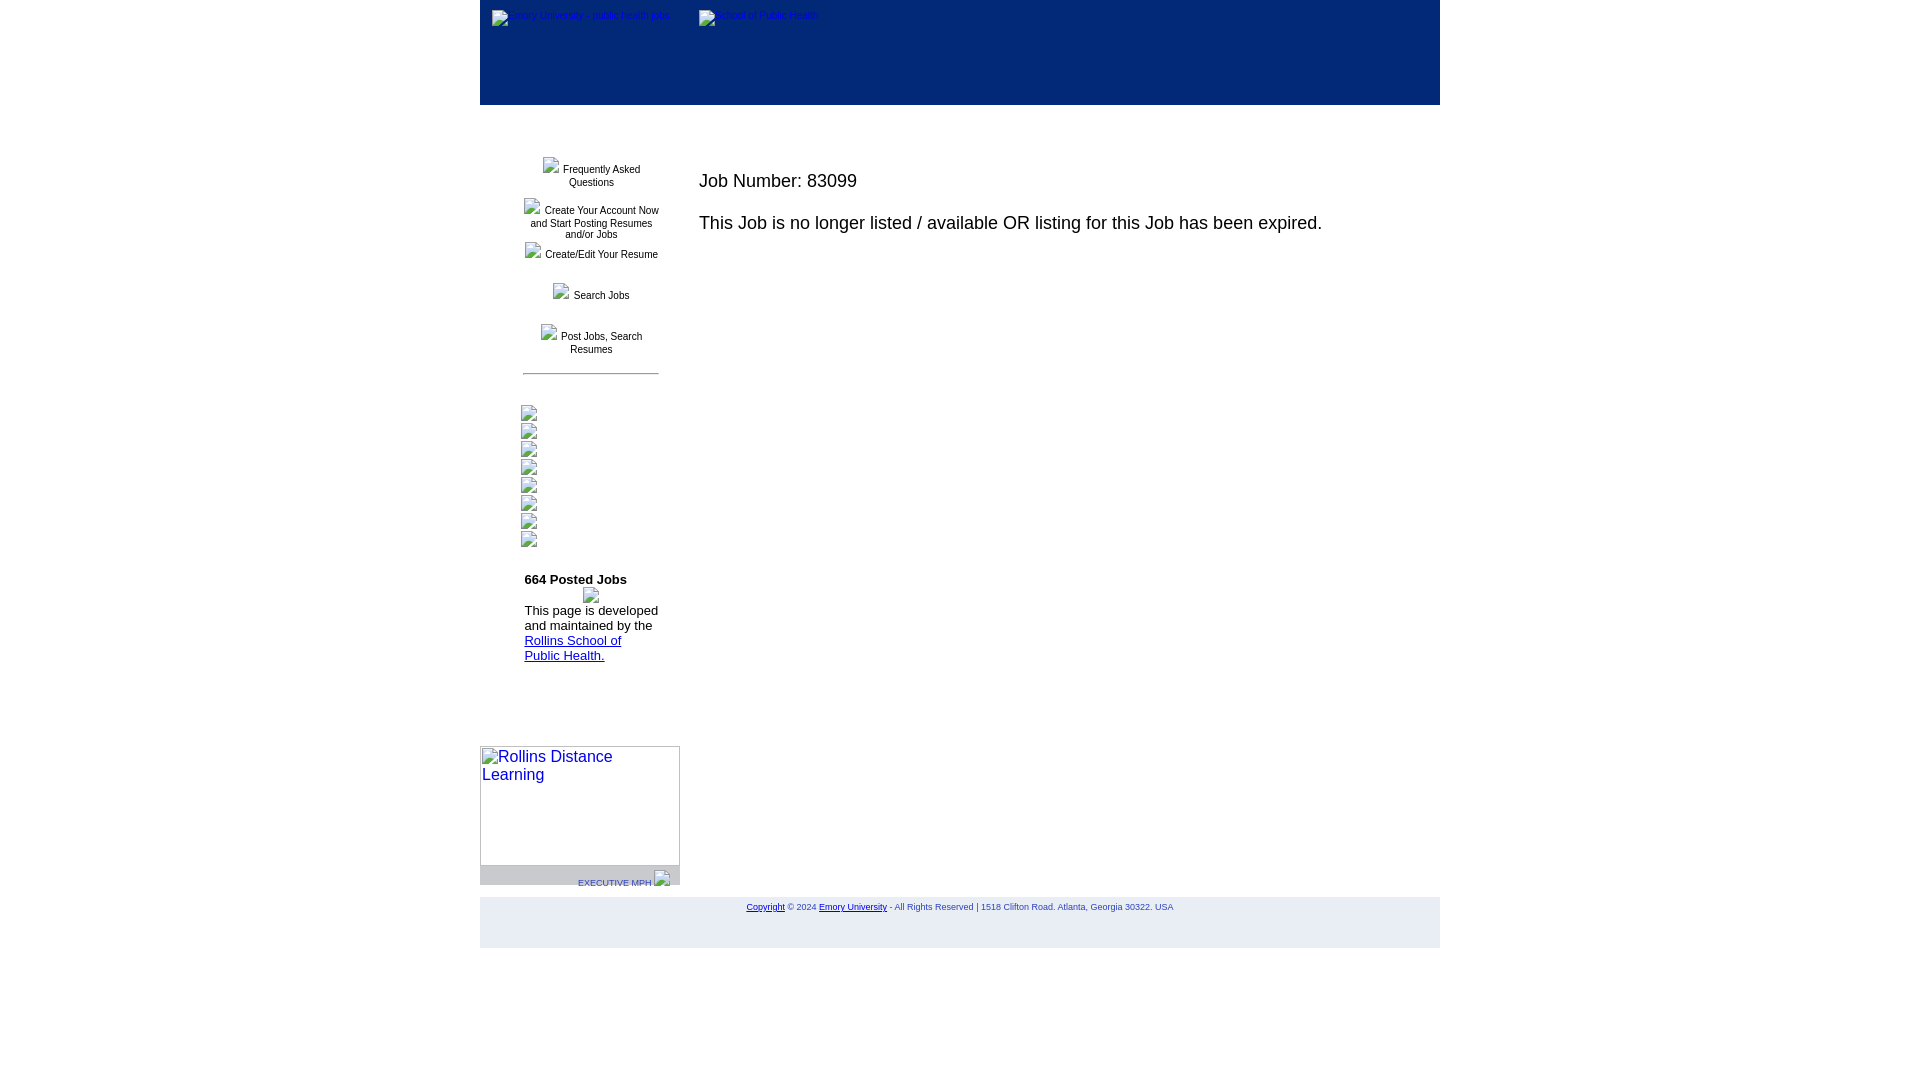 The image size is (1920, 1080). I want to click on Emory University, so click(853, 906).